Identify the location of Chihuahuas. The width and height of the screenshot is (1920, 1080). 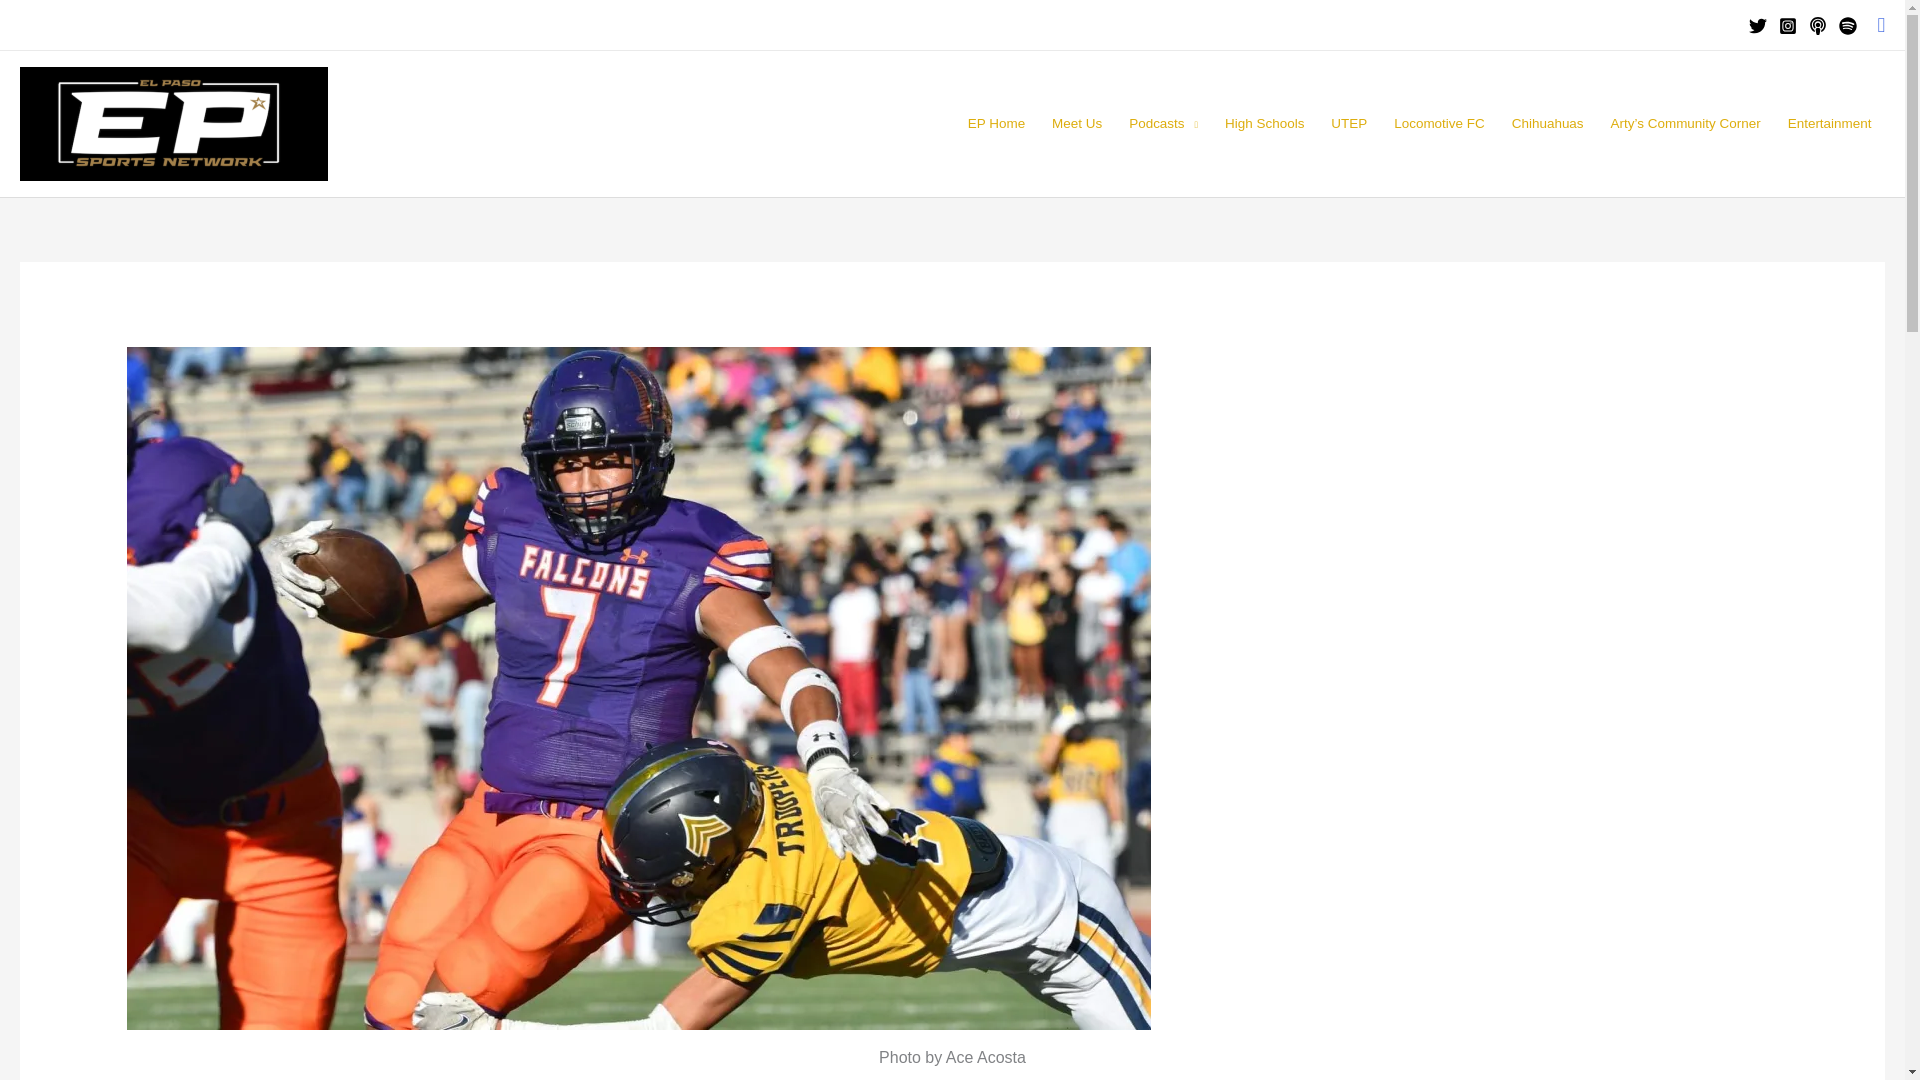
(1547, 123).